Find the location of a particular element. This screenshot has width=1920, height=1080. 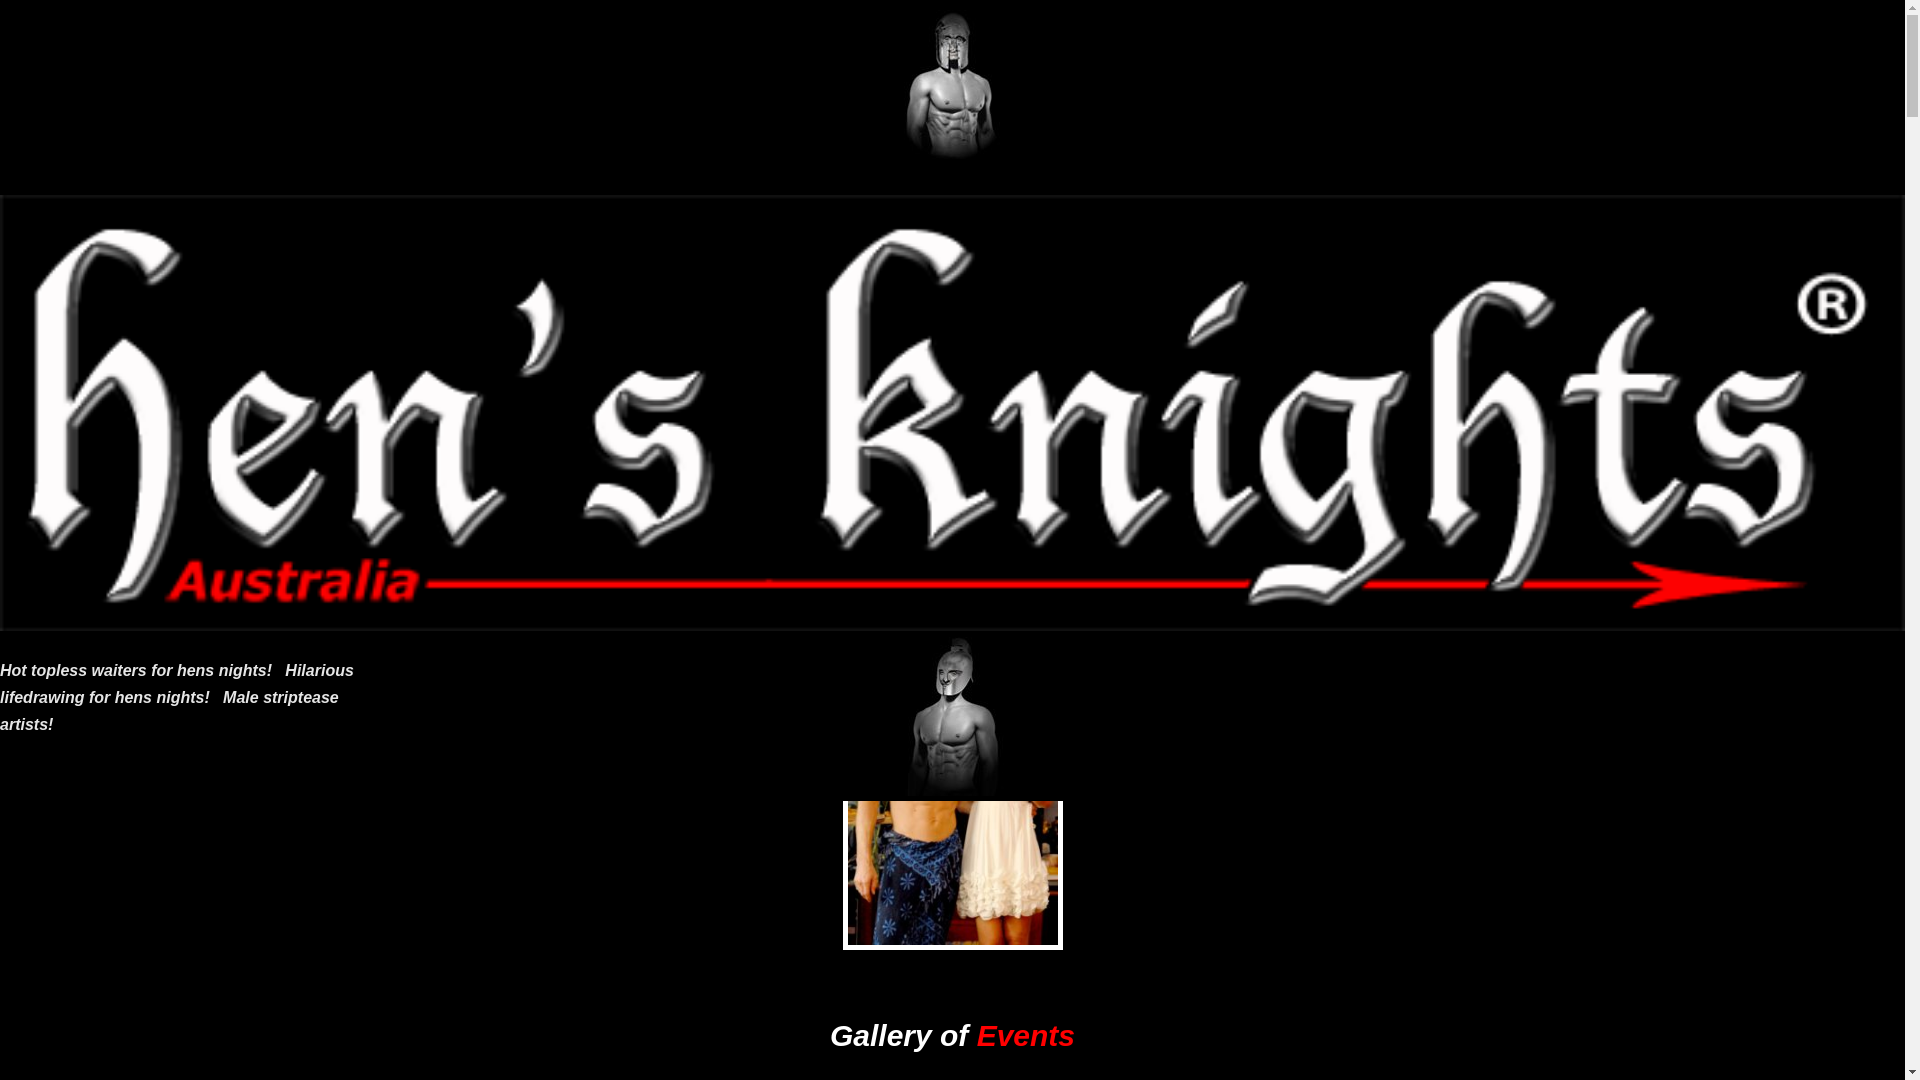

rates  is located at coordinates (944, 183).